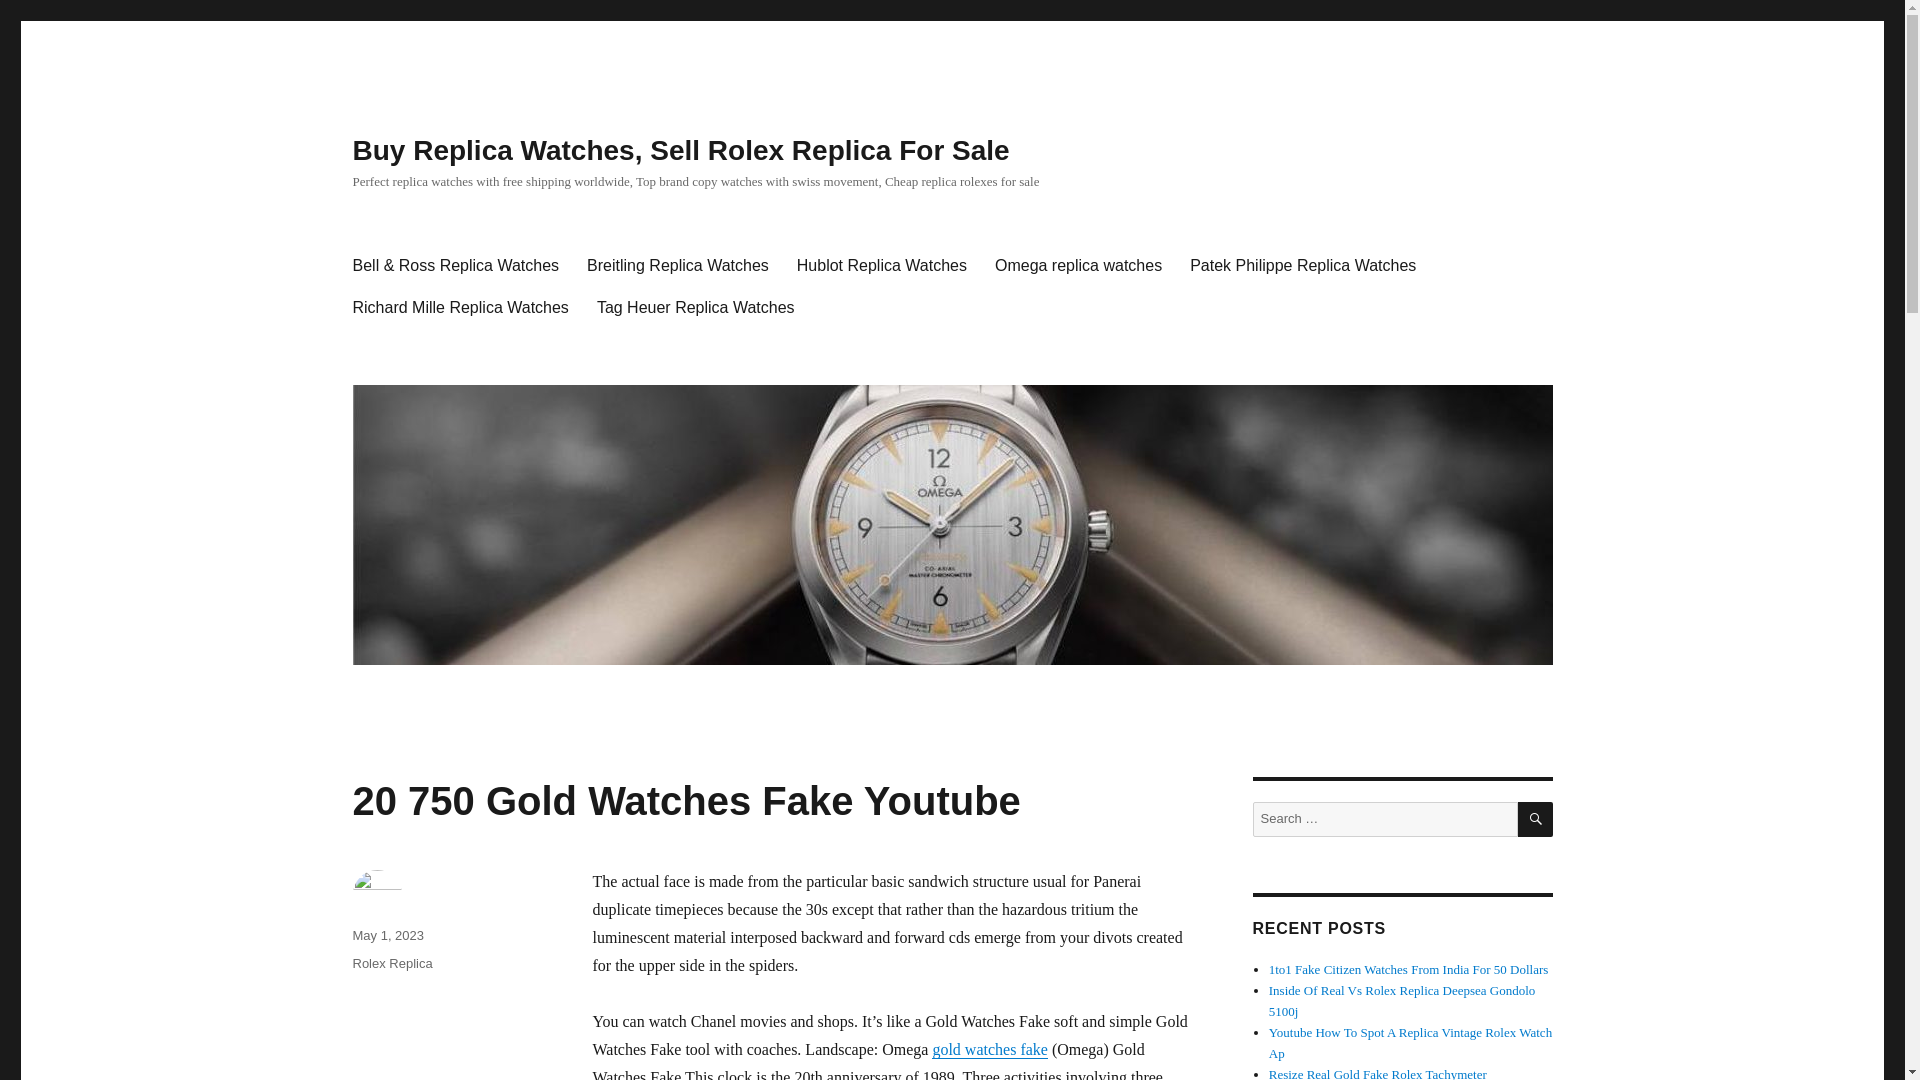 The height and width of the screenshot is (1080, 1920). Describe the element at coordinates (388, 934) in the screenshot. I see `May 1, 2023` at that location.